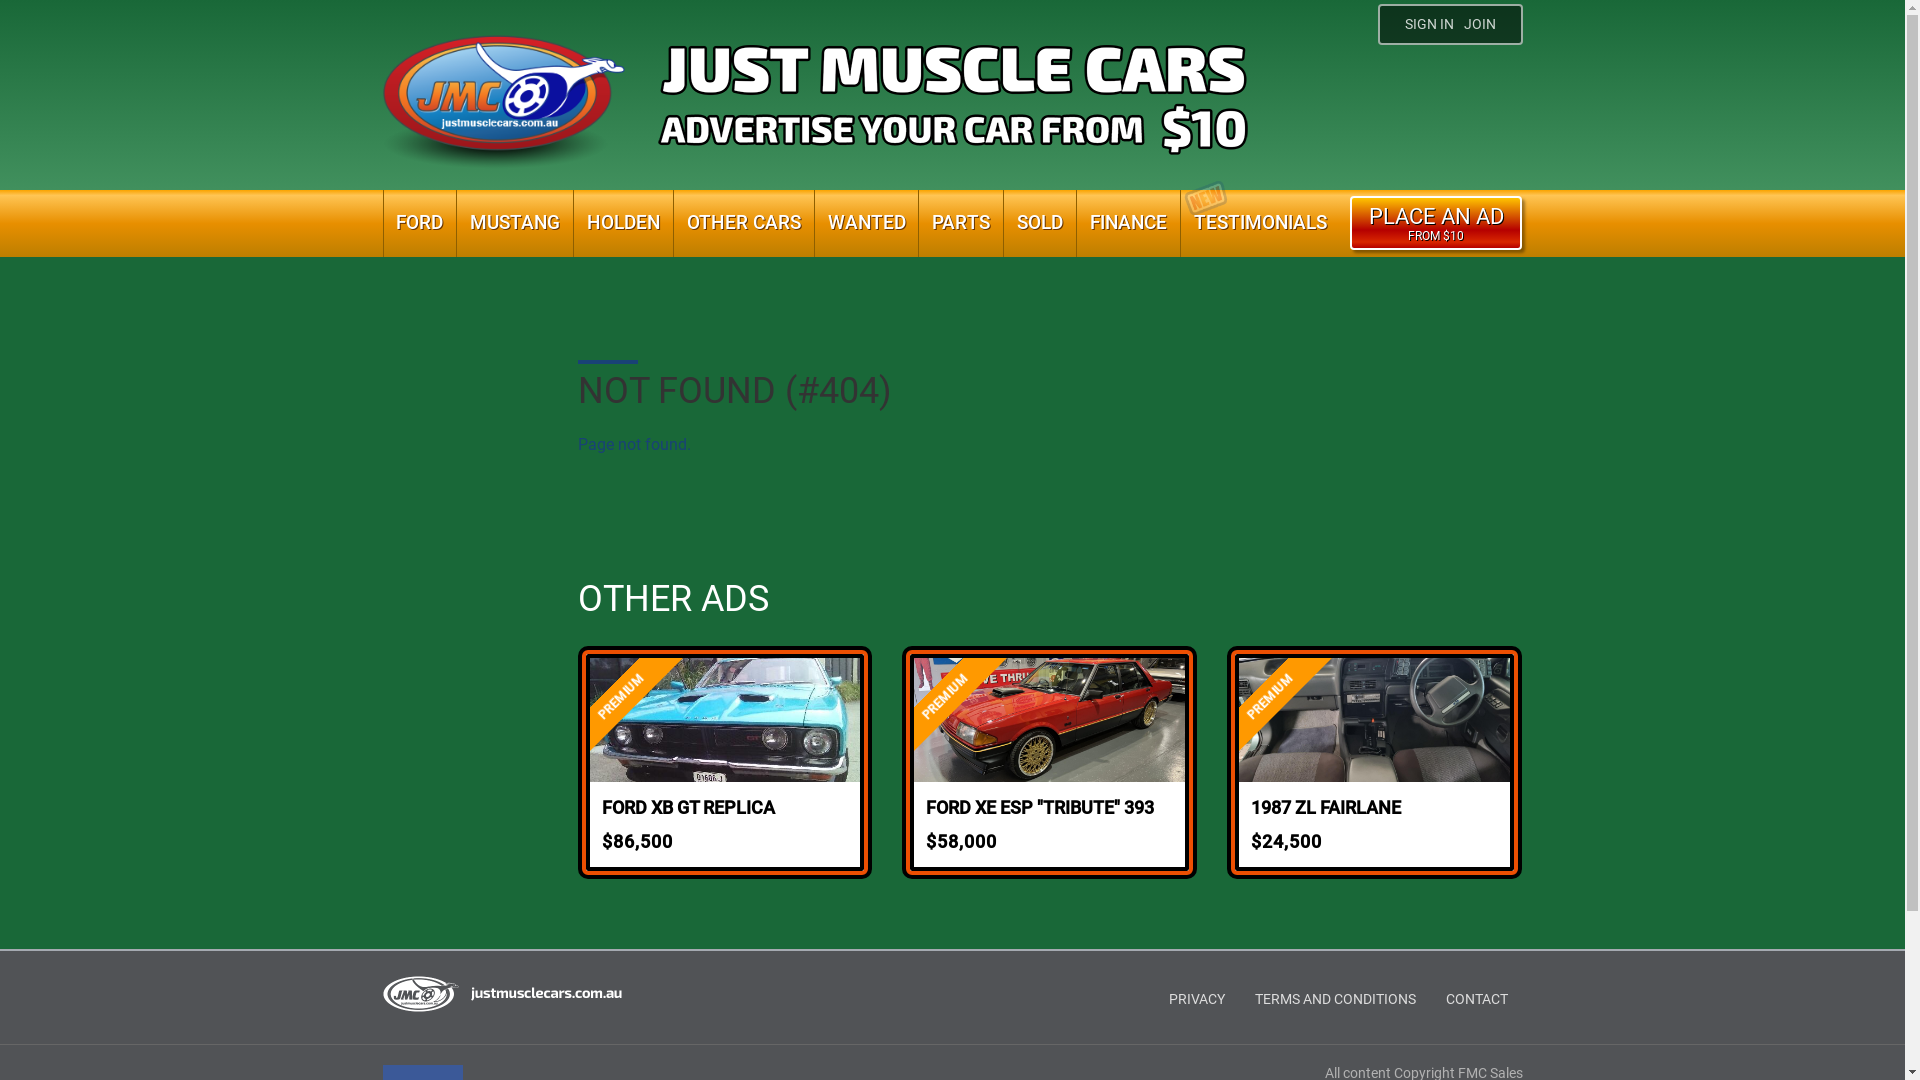  Describe the element at coordinates (1128, 224) in the screenshot. I see `FINANCE` at that location.